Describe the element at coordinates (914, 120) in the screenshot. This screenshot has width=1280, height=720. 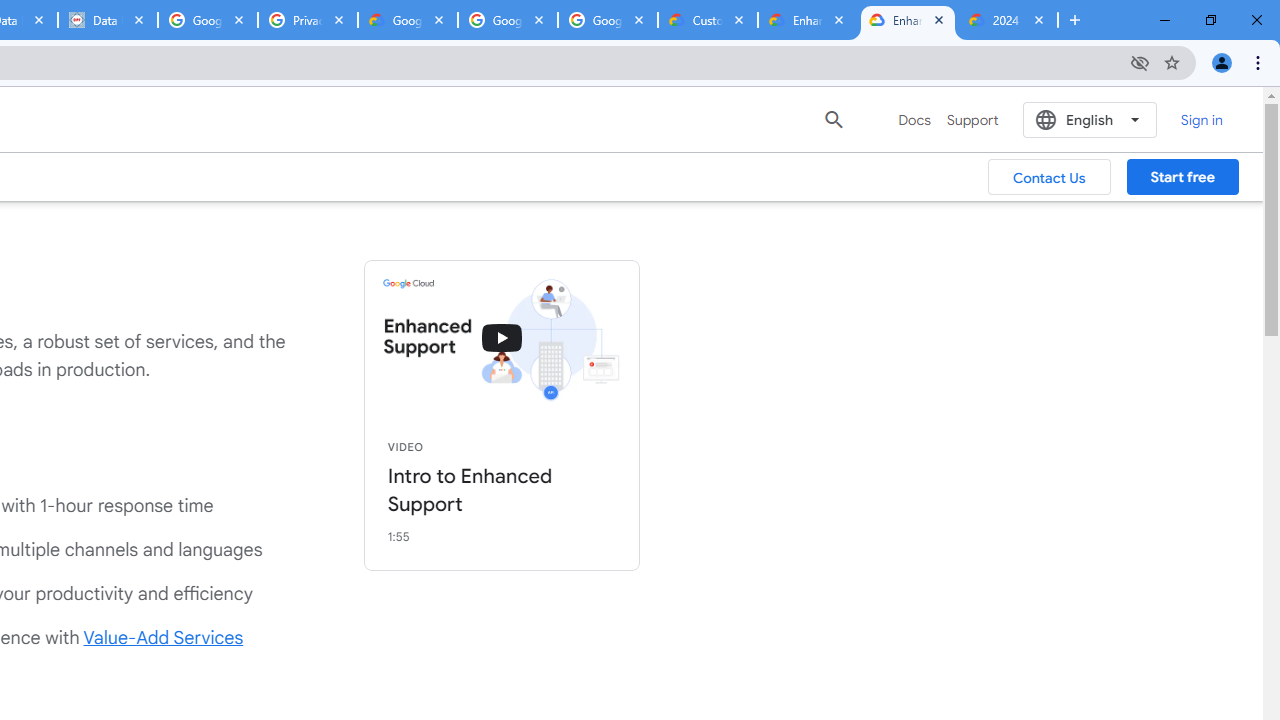
I see `Docs` at that location.